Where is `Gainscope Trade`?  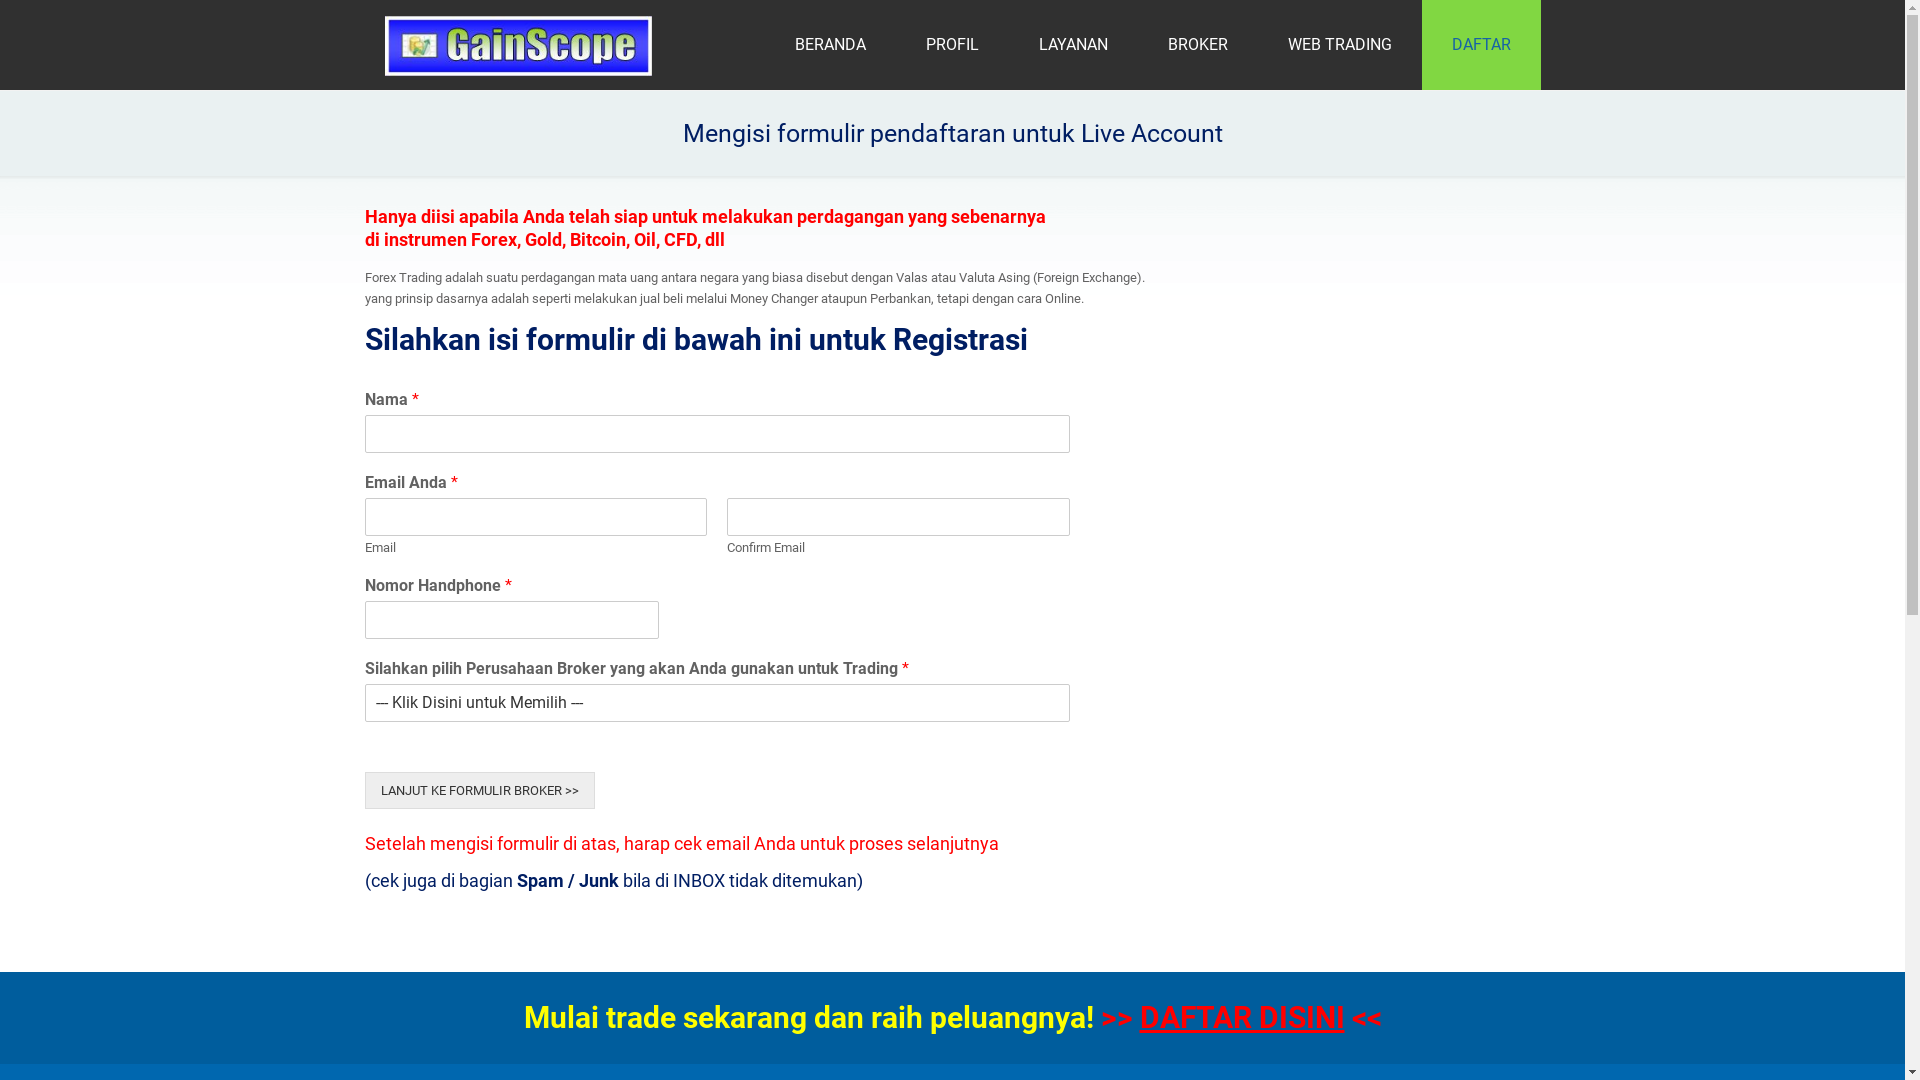
Gainscope Trade is located at coordinates (518, 45).